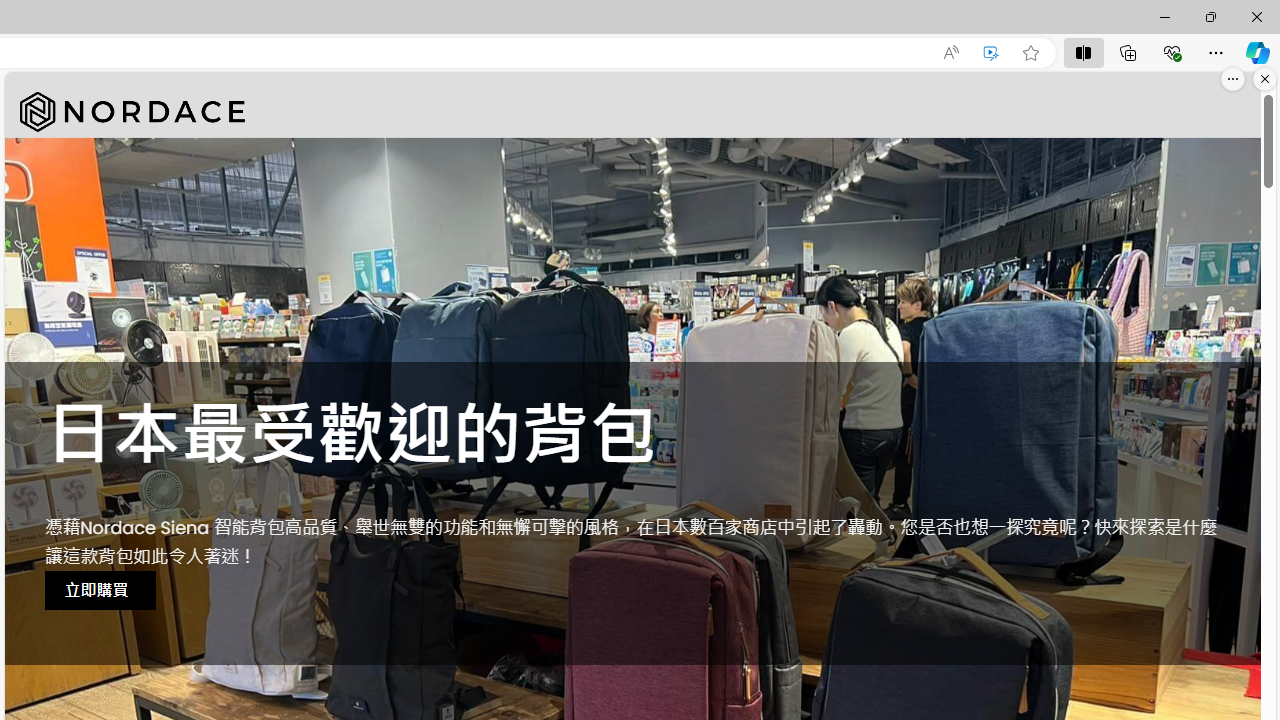 This screenshot has height=720, width=1280. I want to click on Nordace, so click(132, 112).